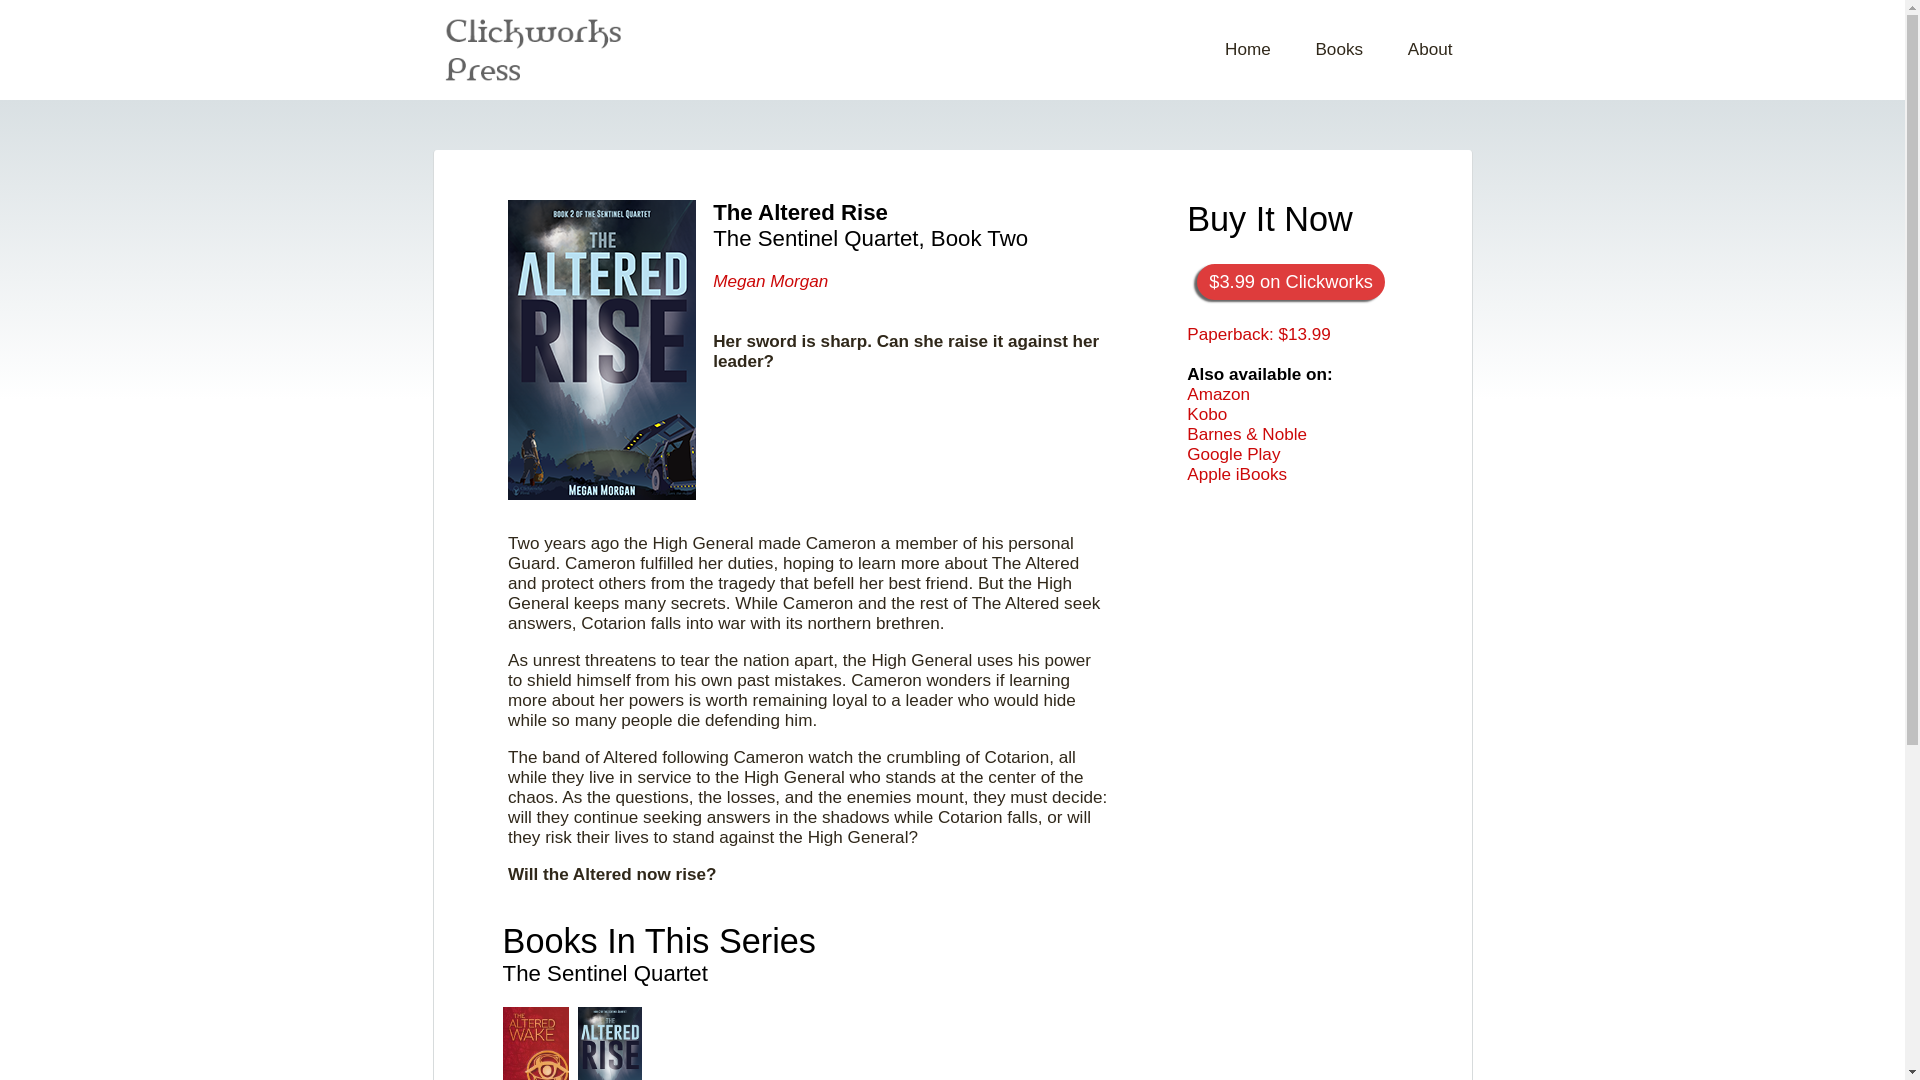 The height and width of the screenshot is (1080, 1920). Describe the element at coordinates (1430, 50) in the screenshot. I see `About` at that location.